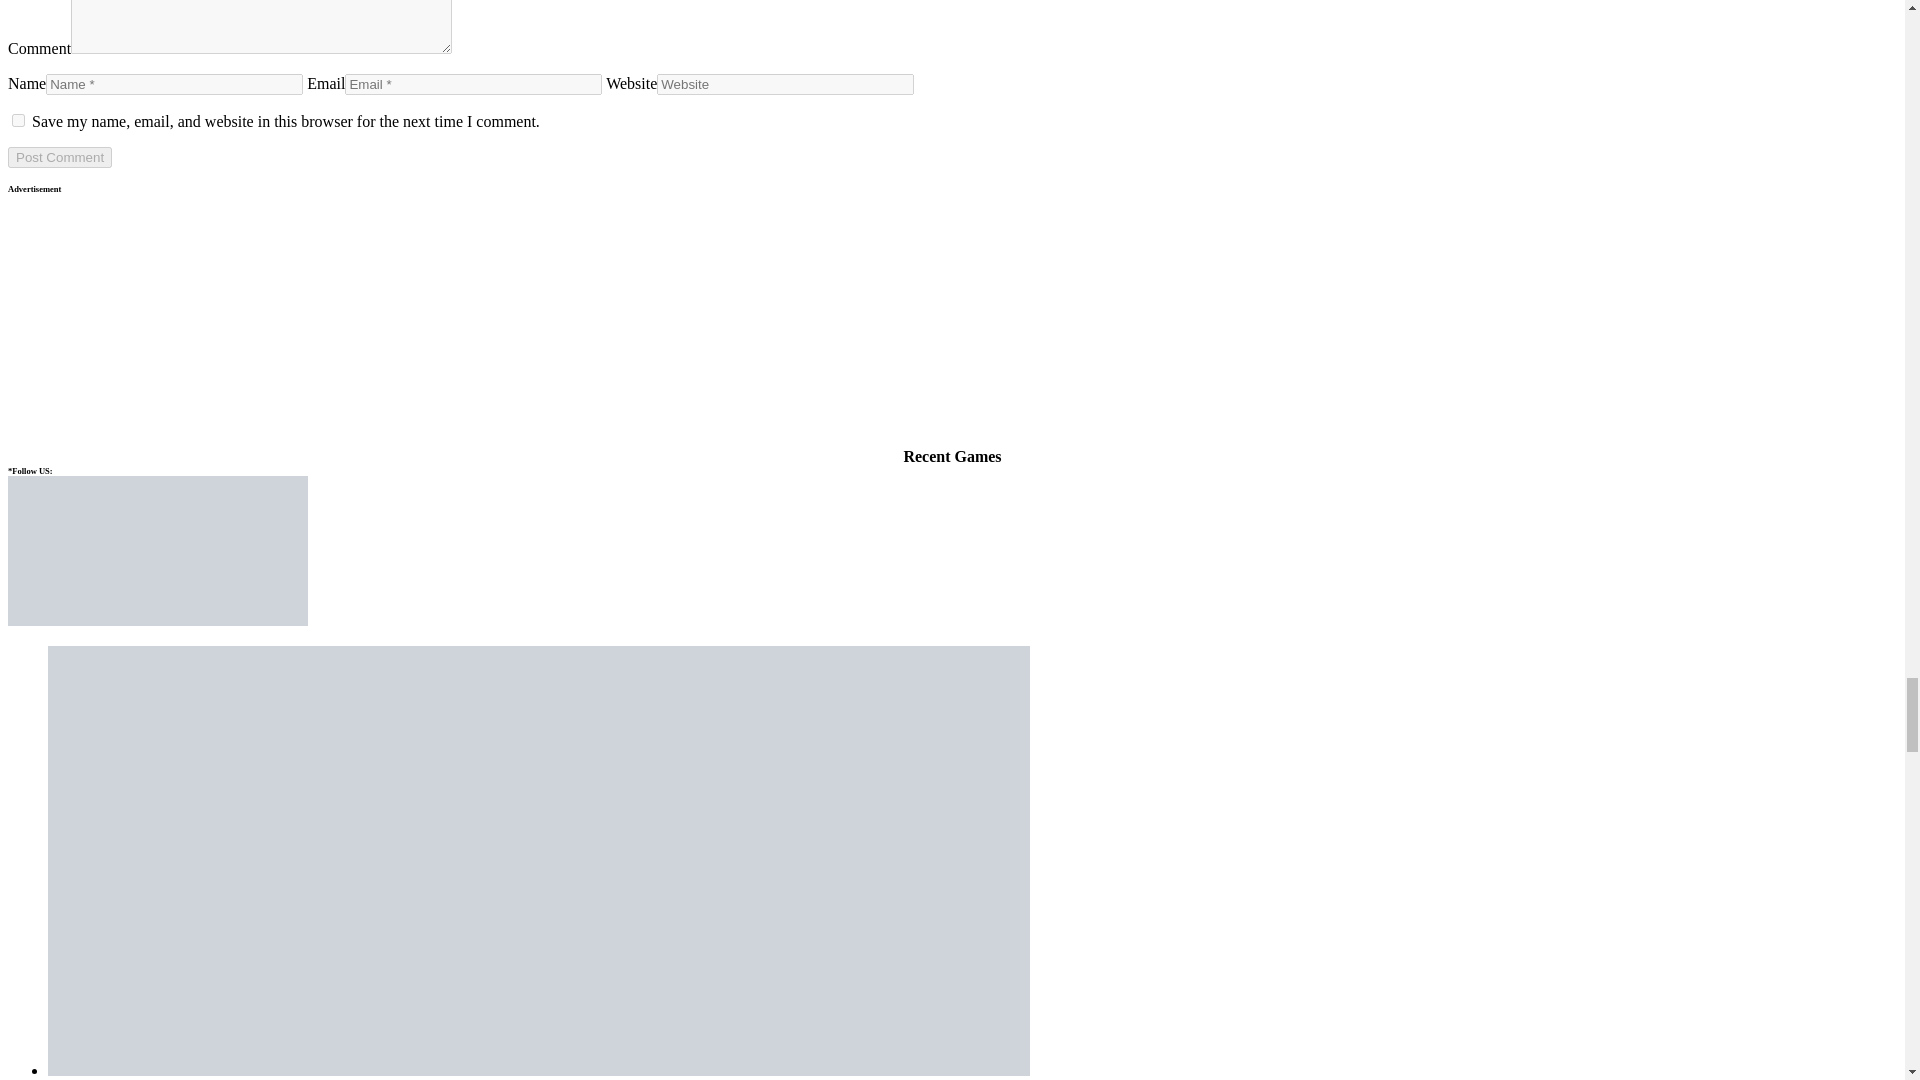  Describe the element at coordinates (59, 157) in the screenshot. I see `Post Comment` at that location.